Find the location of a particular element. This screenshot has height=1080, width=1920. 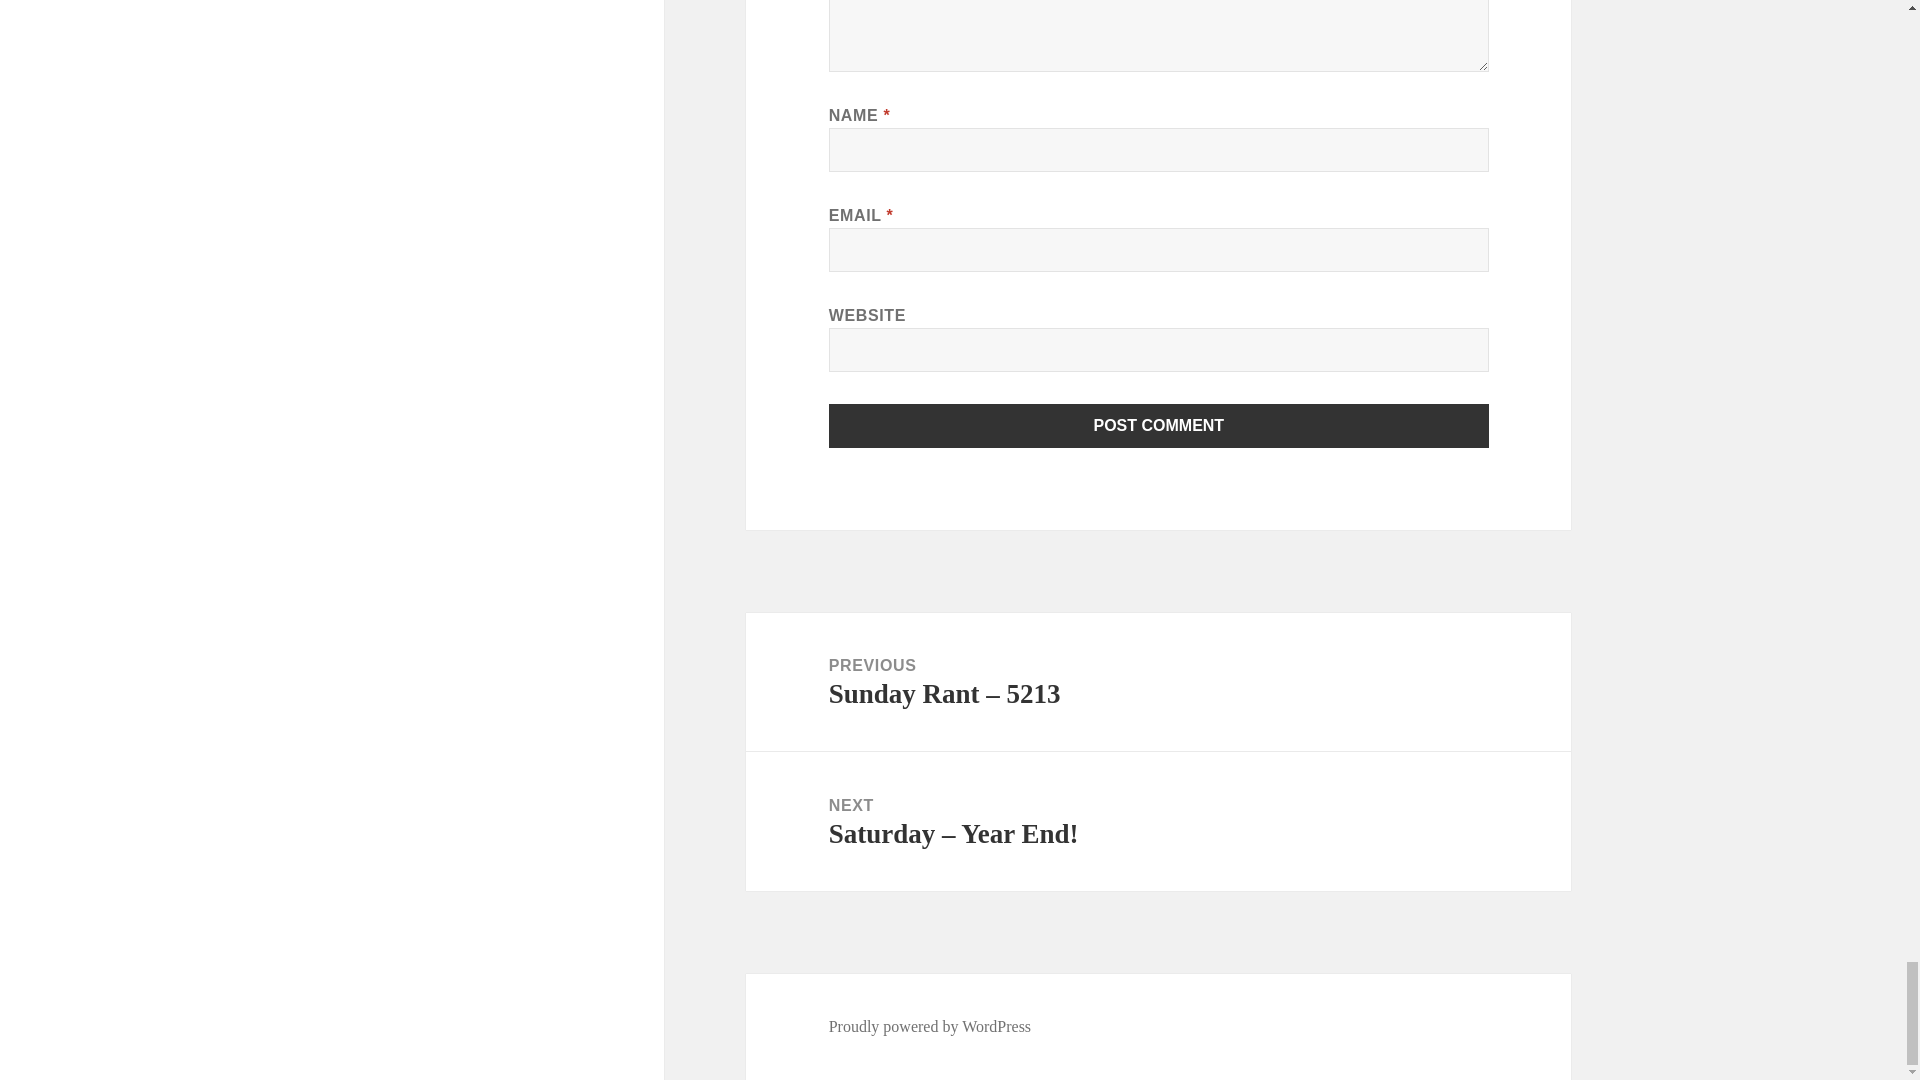

Proudly powered by WordPress is located at coordinates (930, 1026).